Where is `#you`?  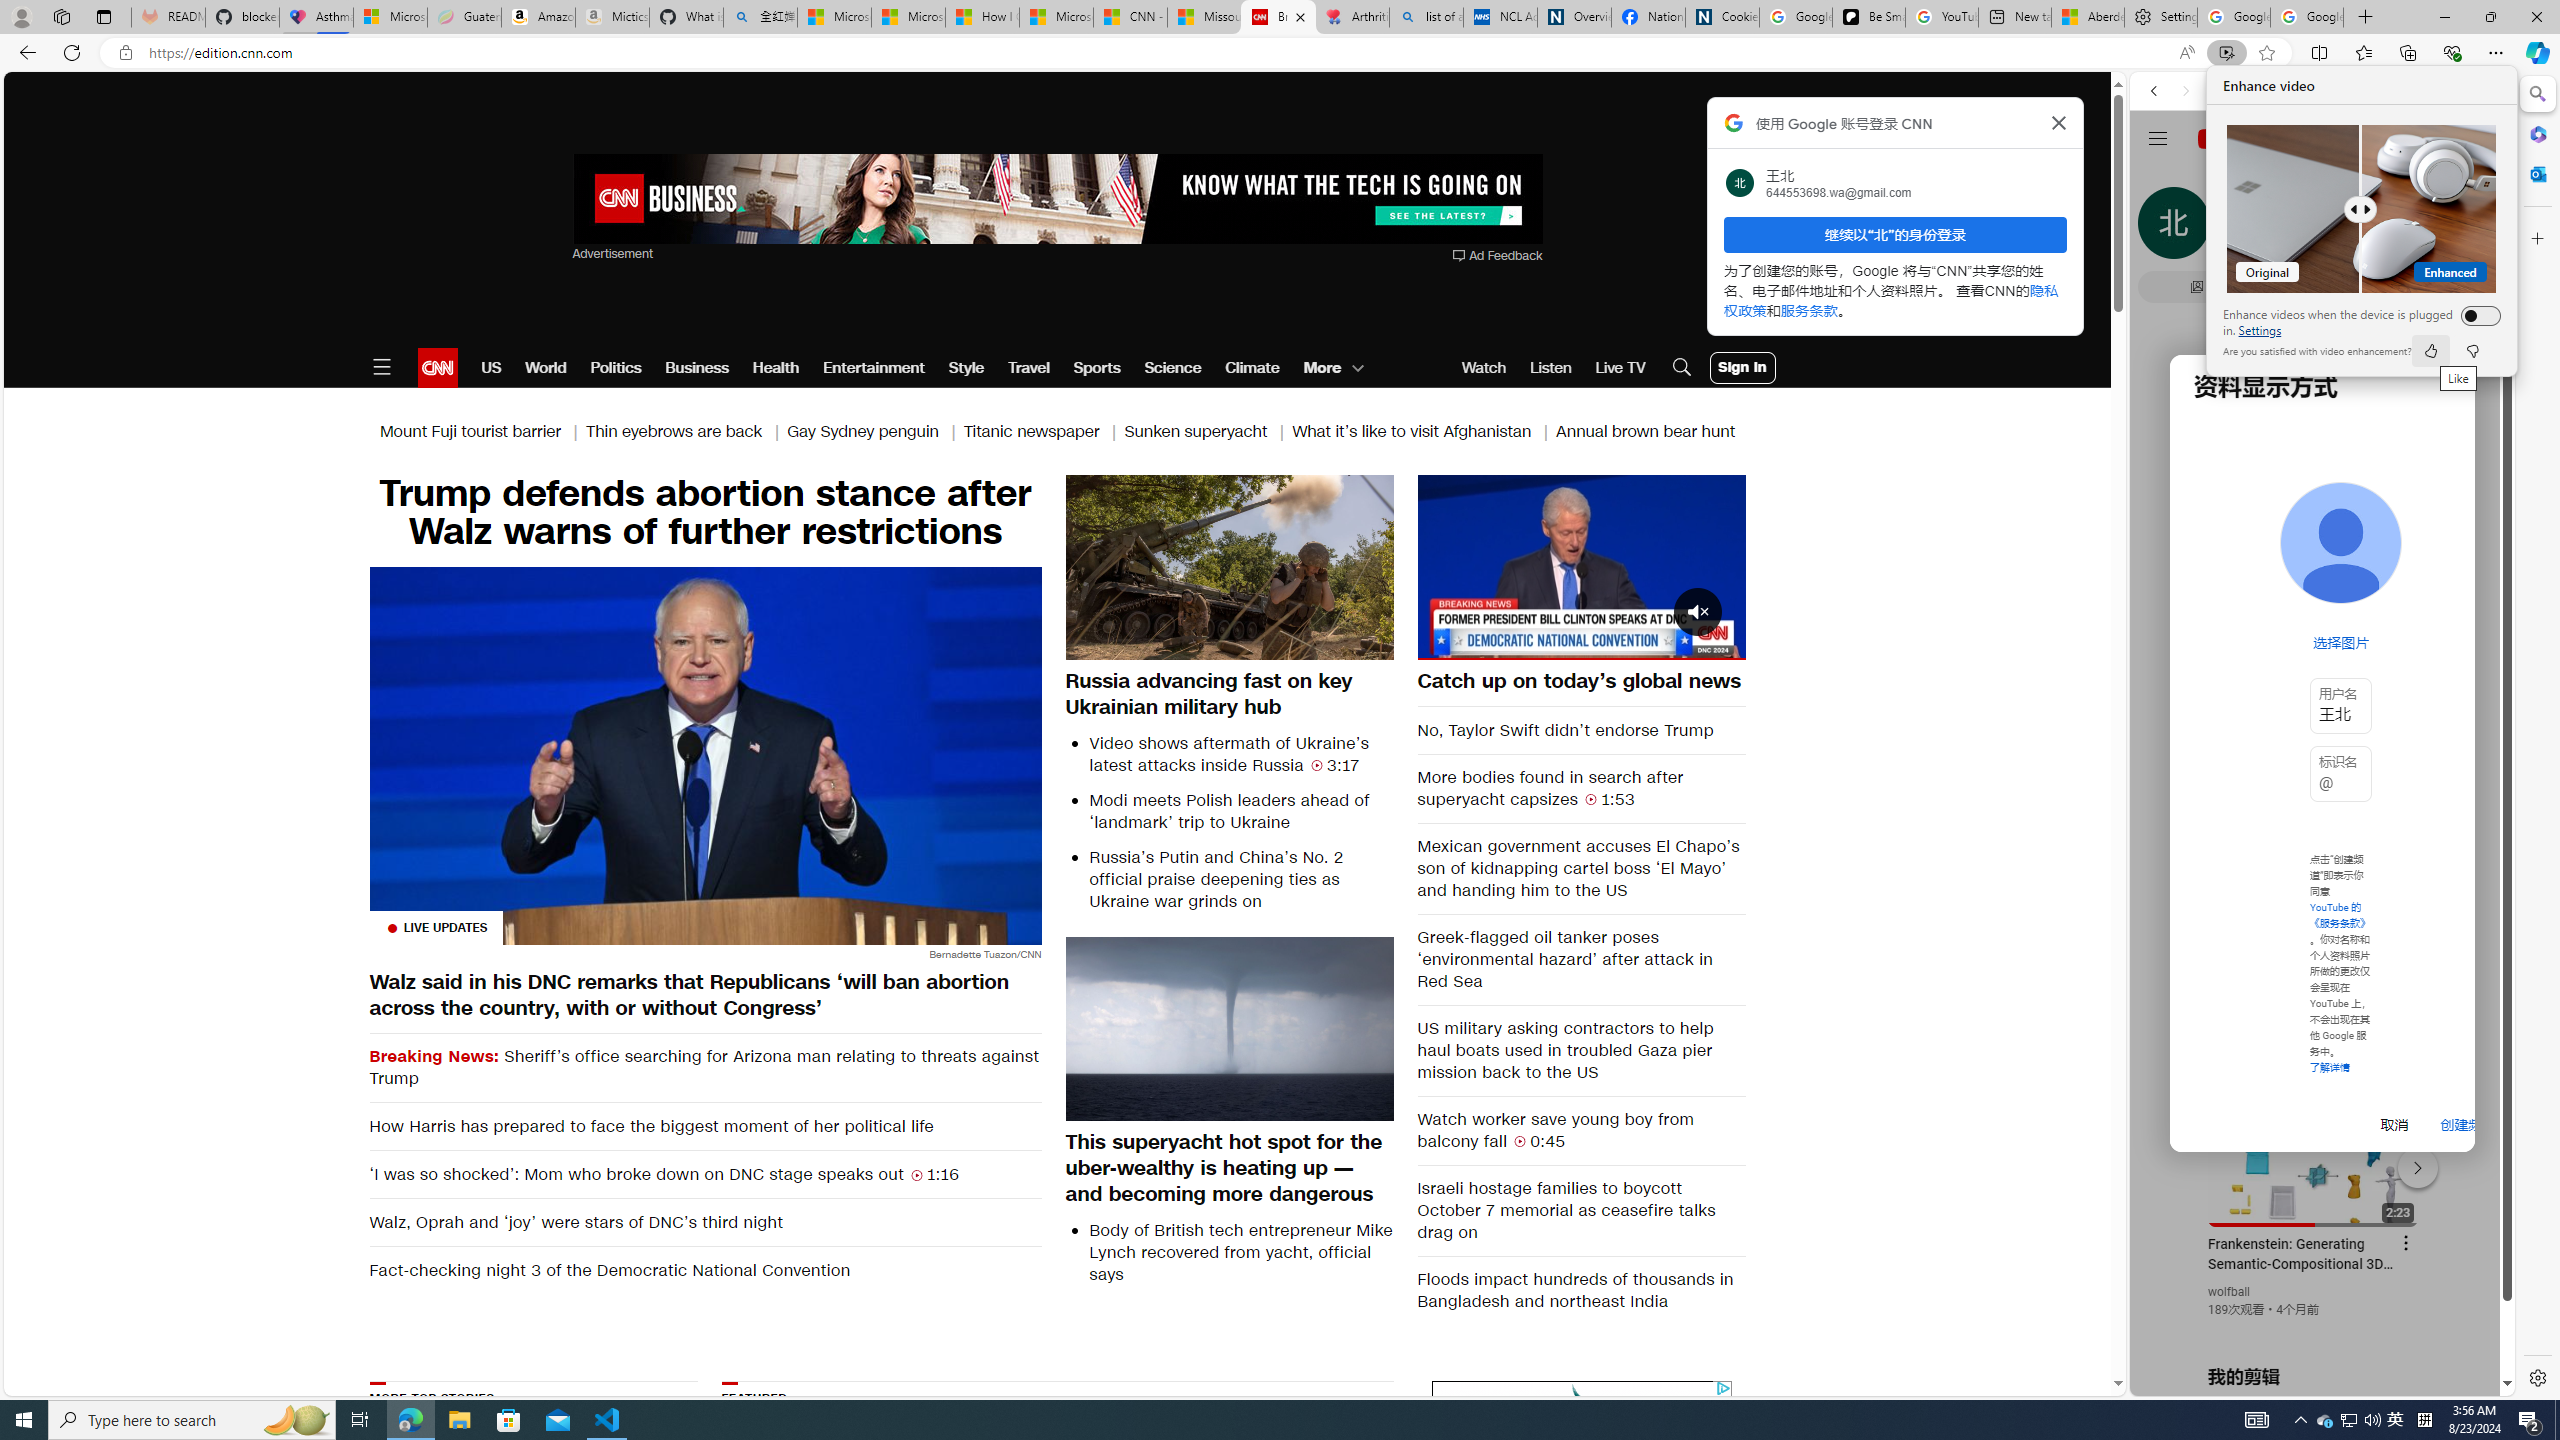
#you is located at coordinates (2322, 446).